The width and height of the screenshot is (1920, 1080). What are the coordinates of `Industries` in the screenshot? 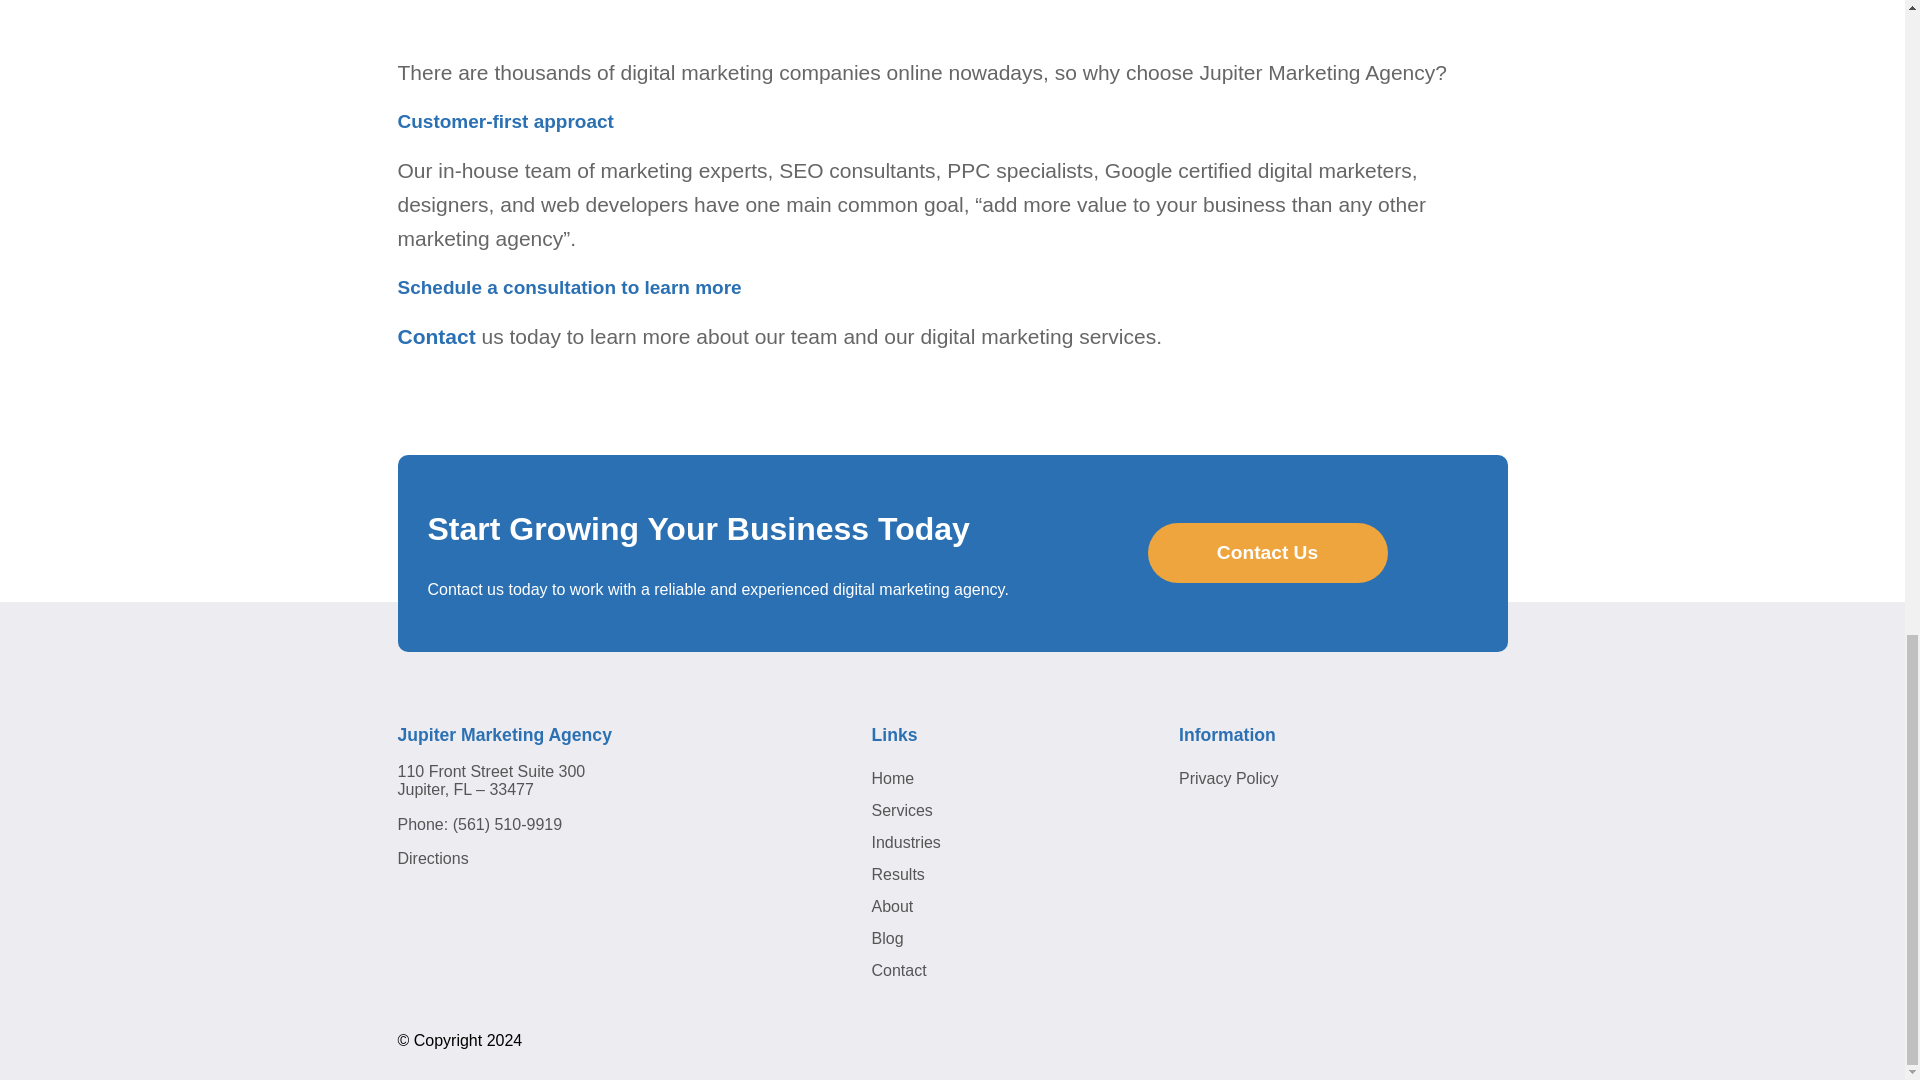 It's located at (906, 842).